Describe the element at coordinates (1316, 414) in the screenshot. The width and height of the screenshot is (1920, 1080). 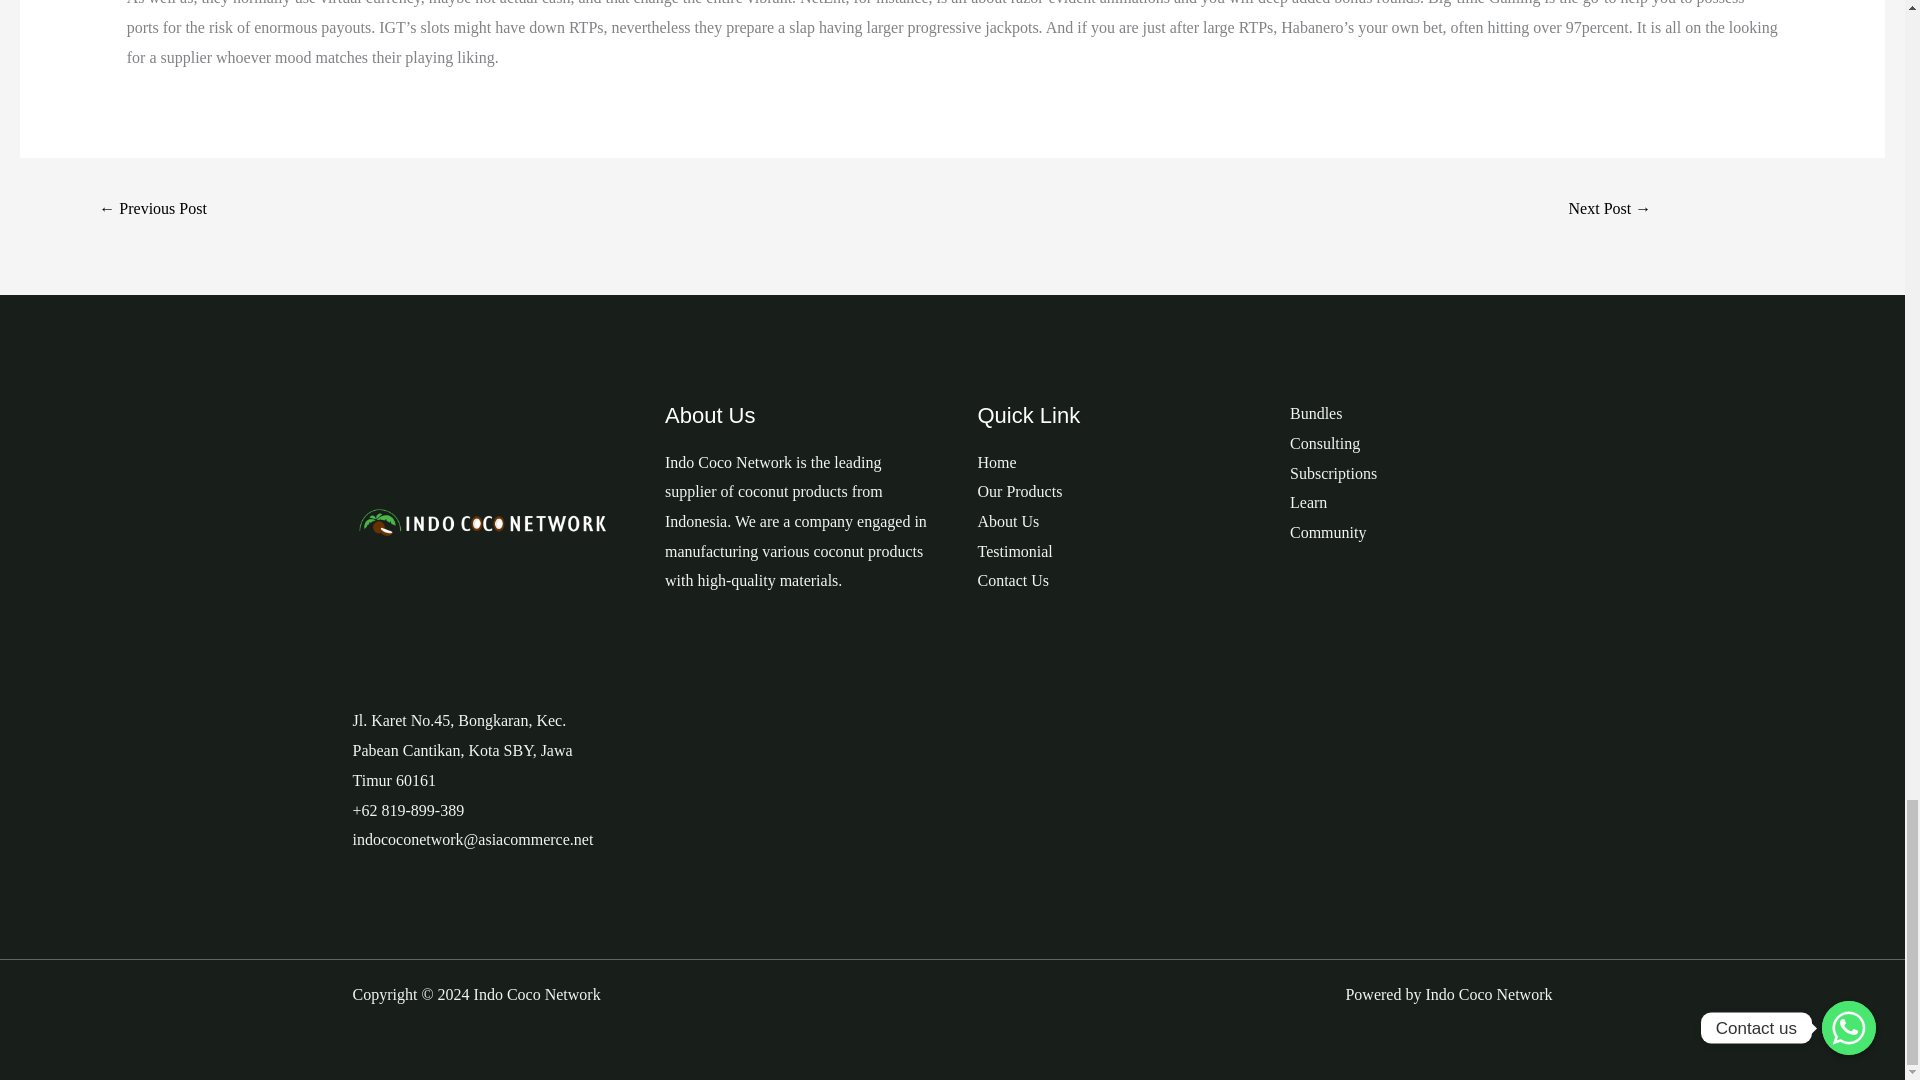
I see `Bundles` at that location.